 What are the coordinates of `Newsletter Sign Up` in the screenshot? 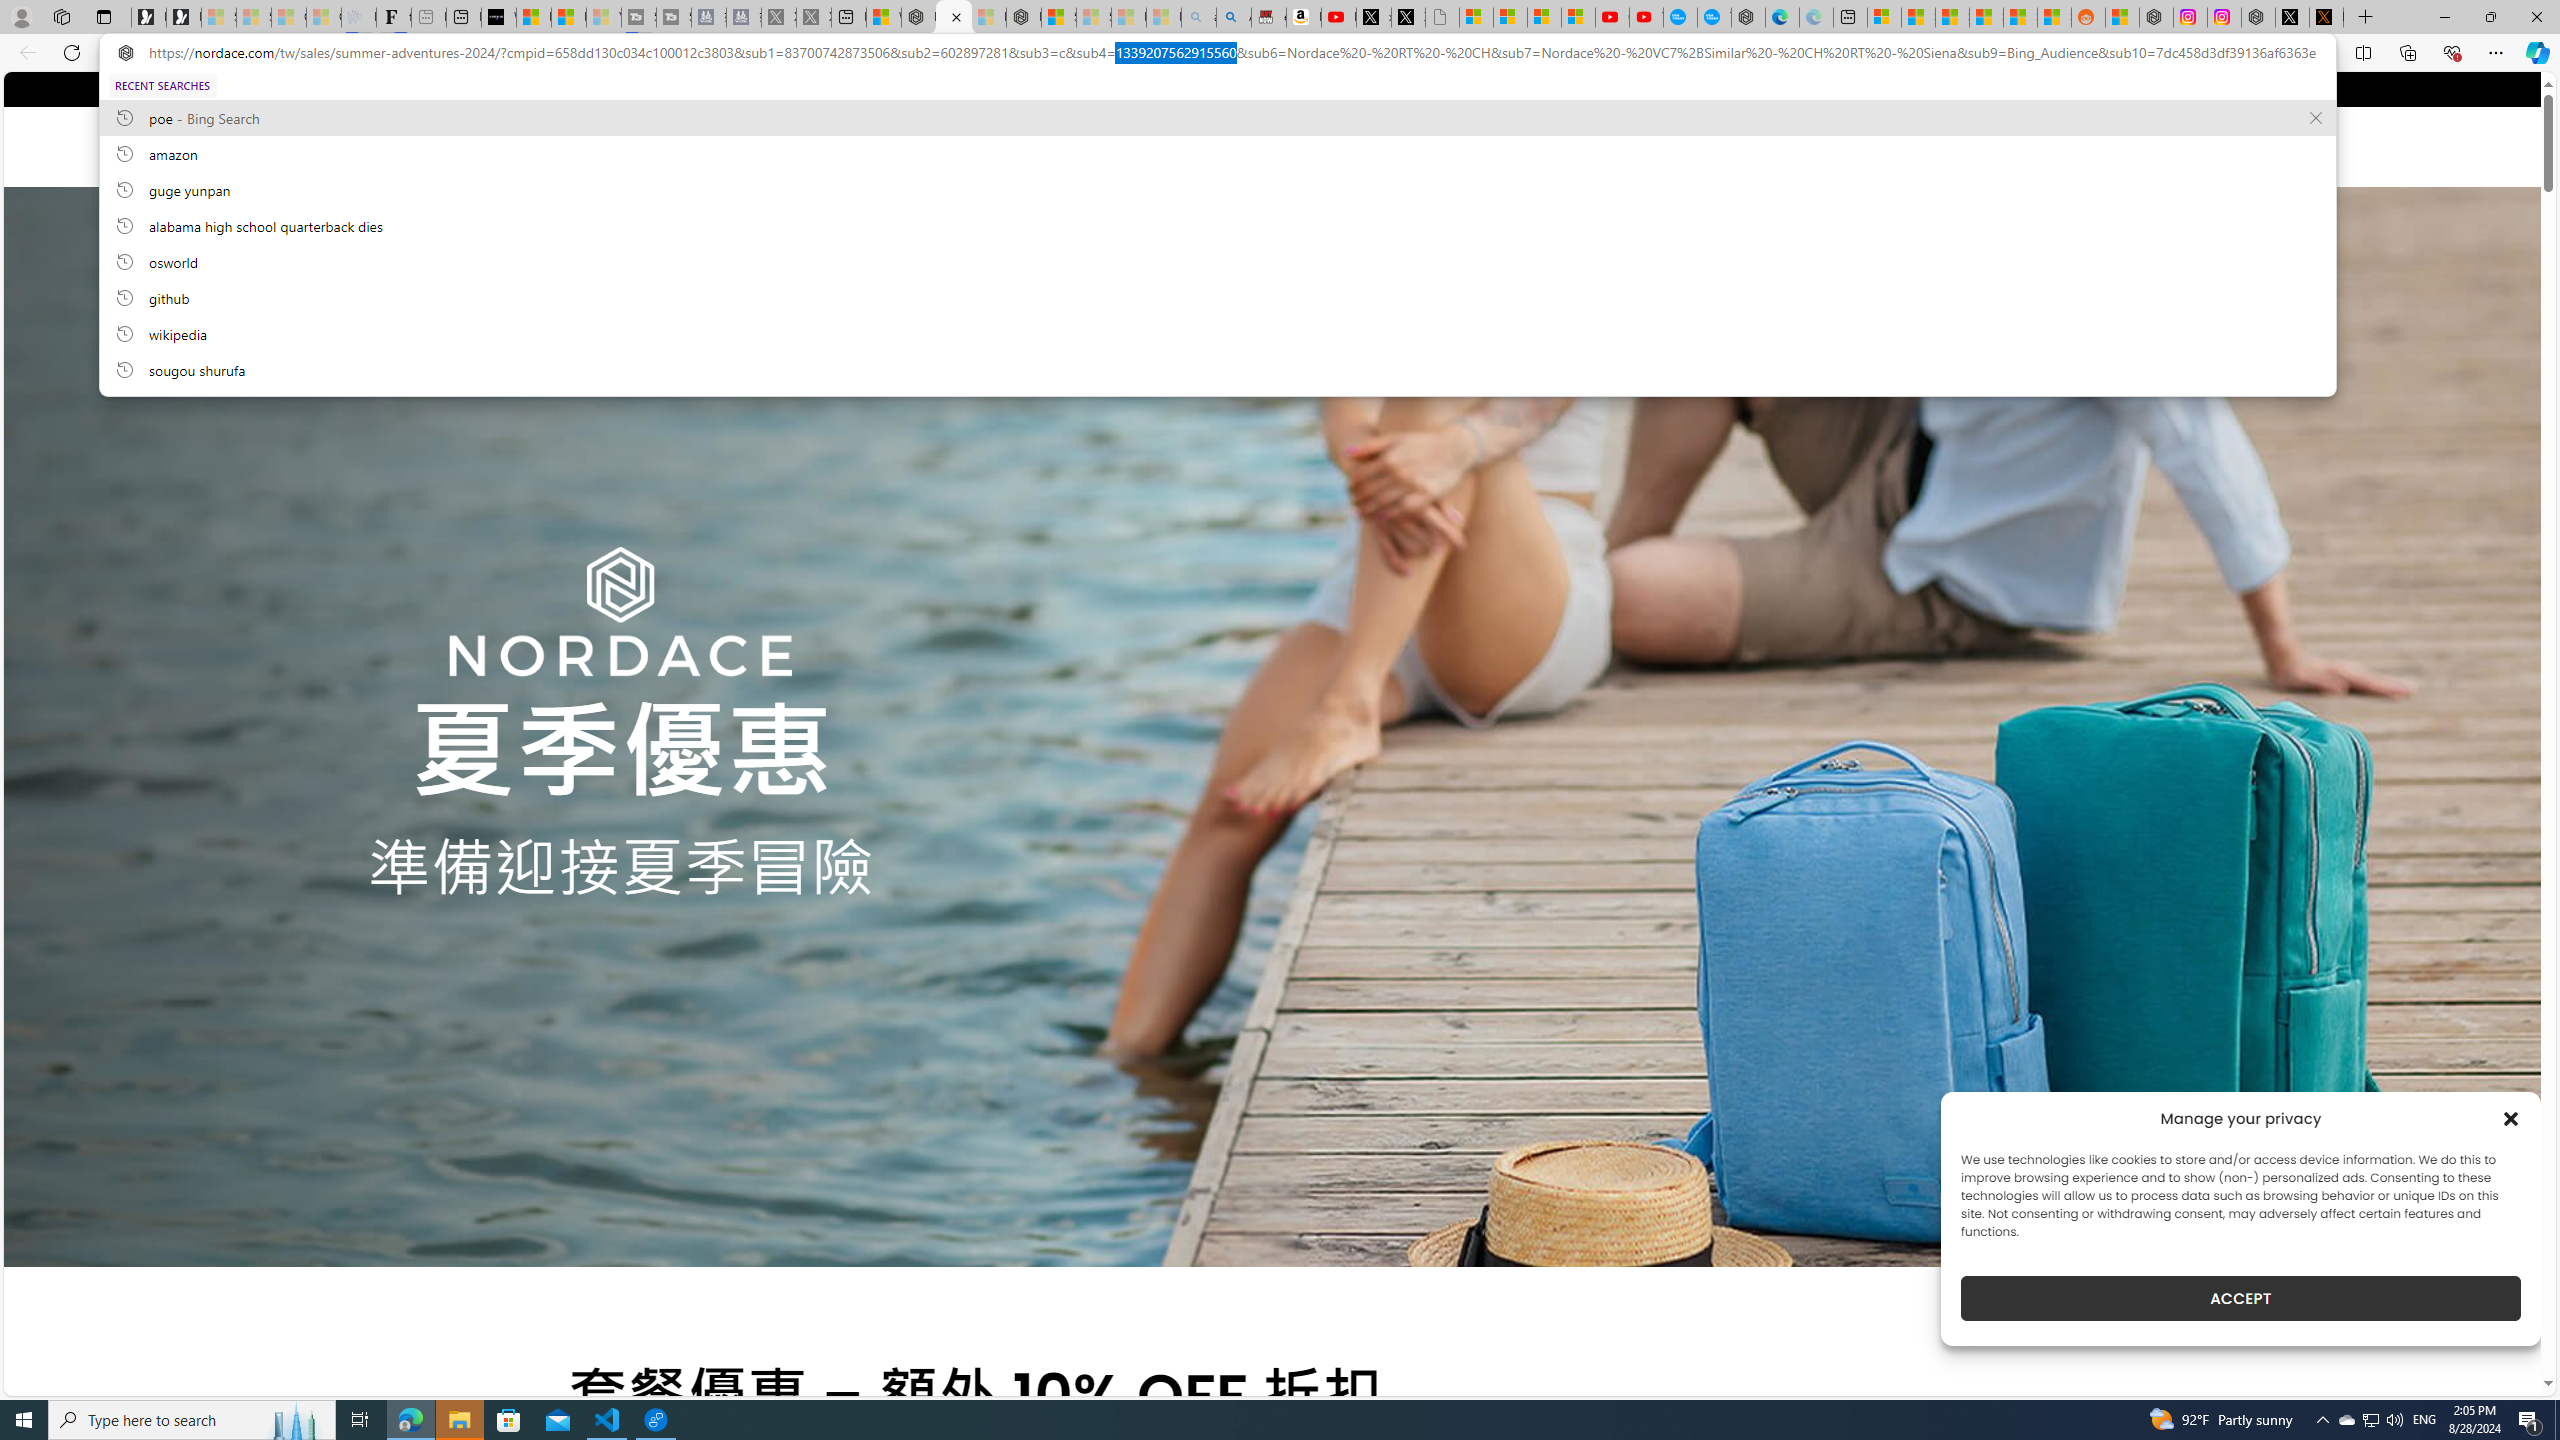 It's located at (184, 17).